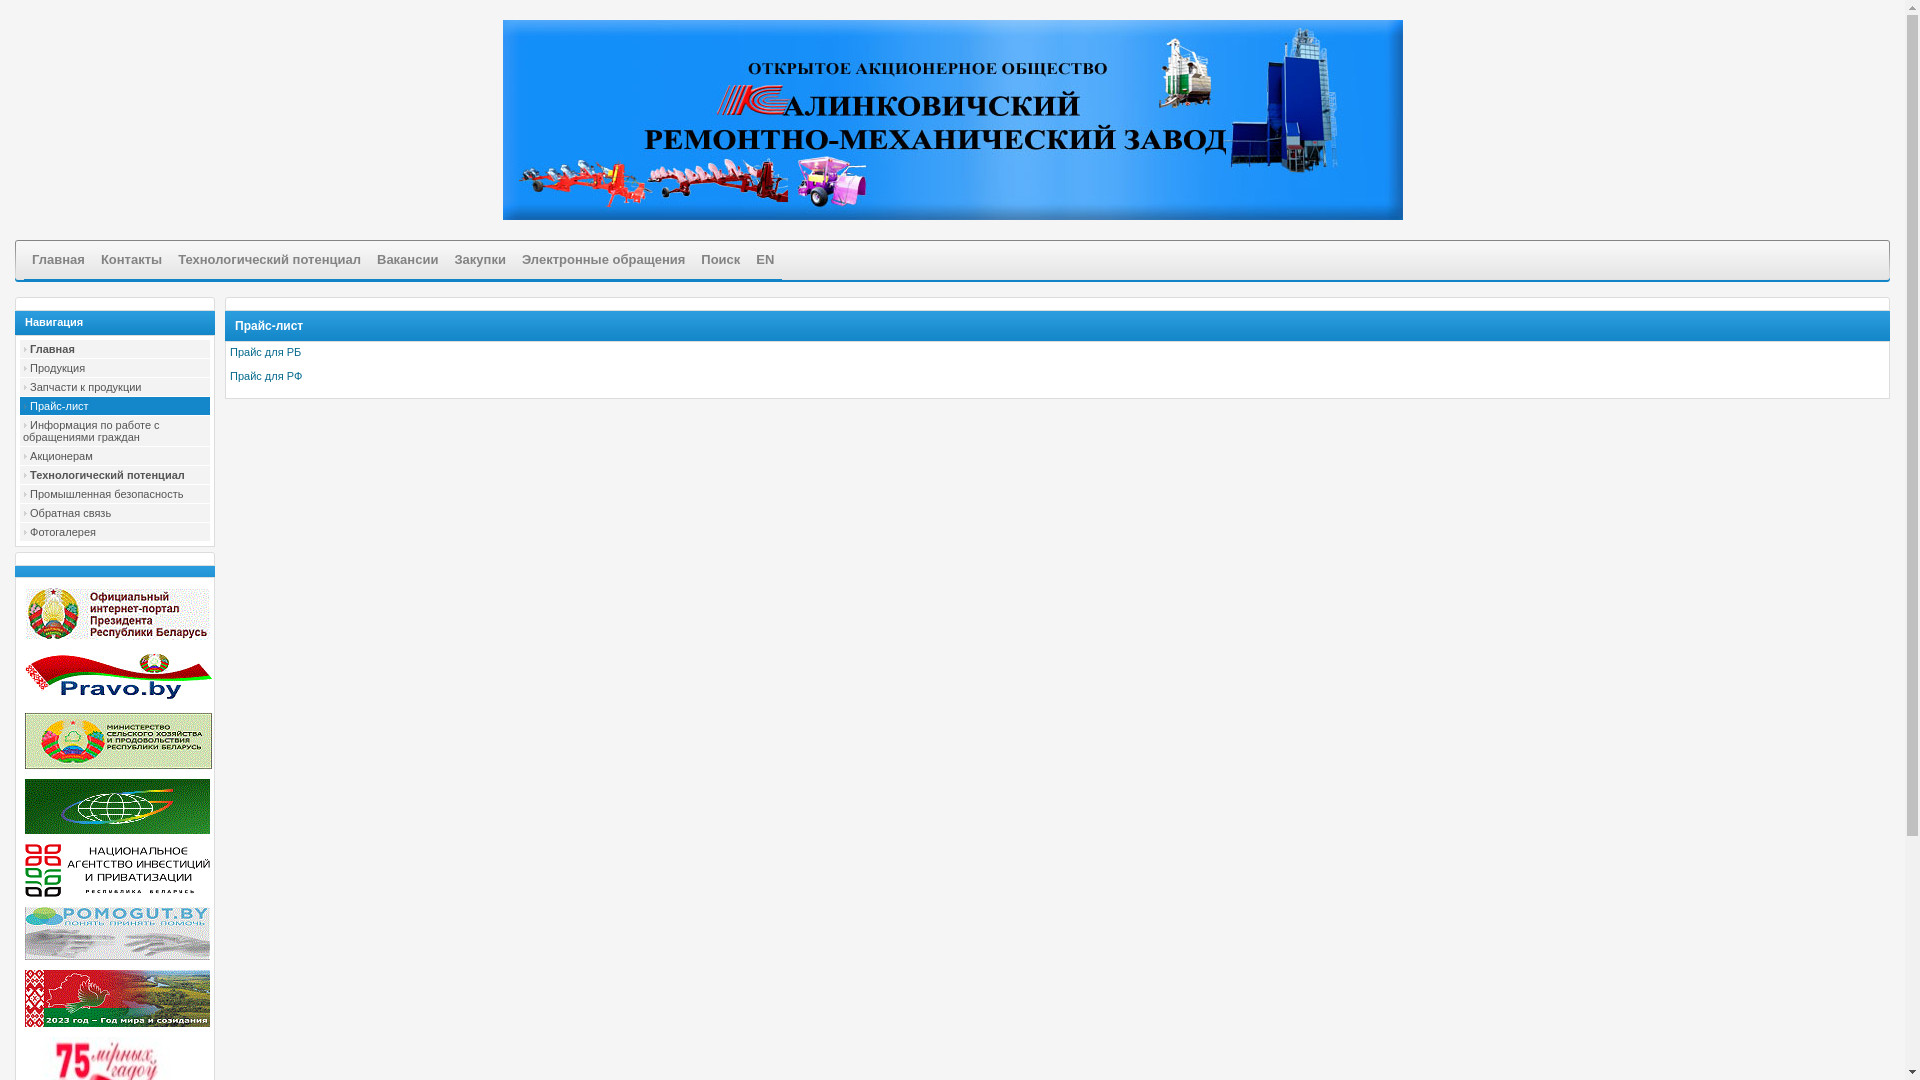 Image resolution: width=1920 pixels, height=1080 pixels. Describe the element at coordinates (765, 260) in the screenshot. I see `EN` at that location.